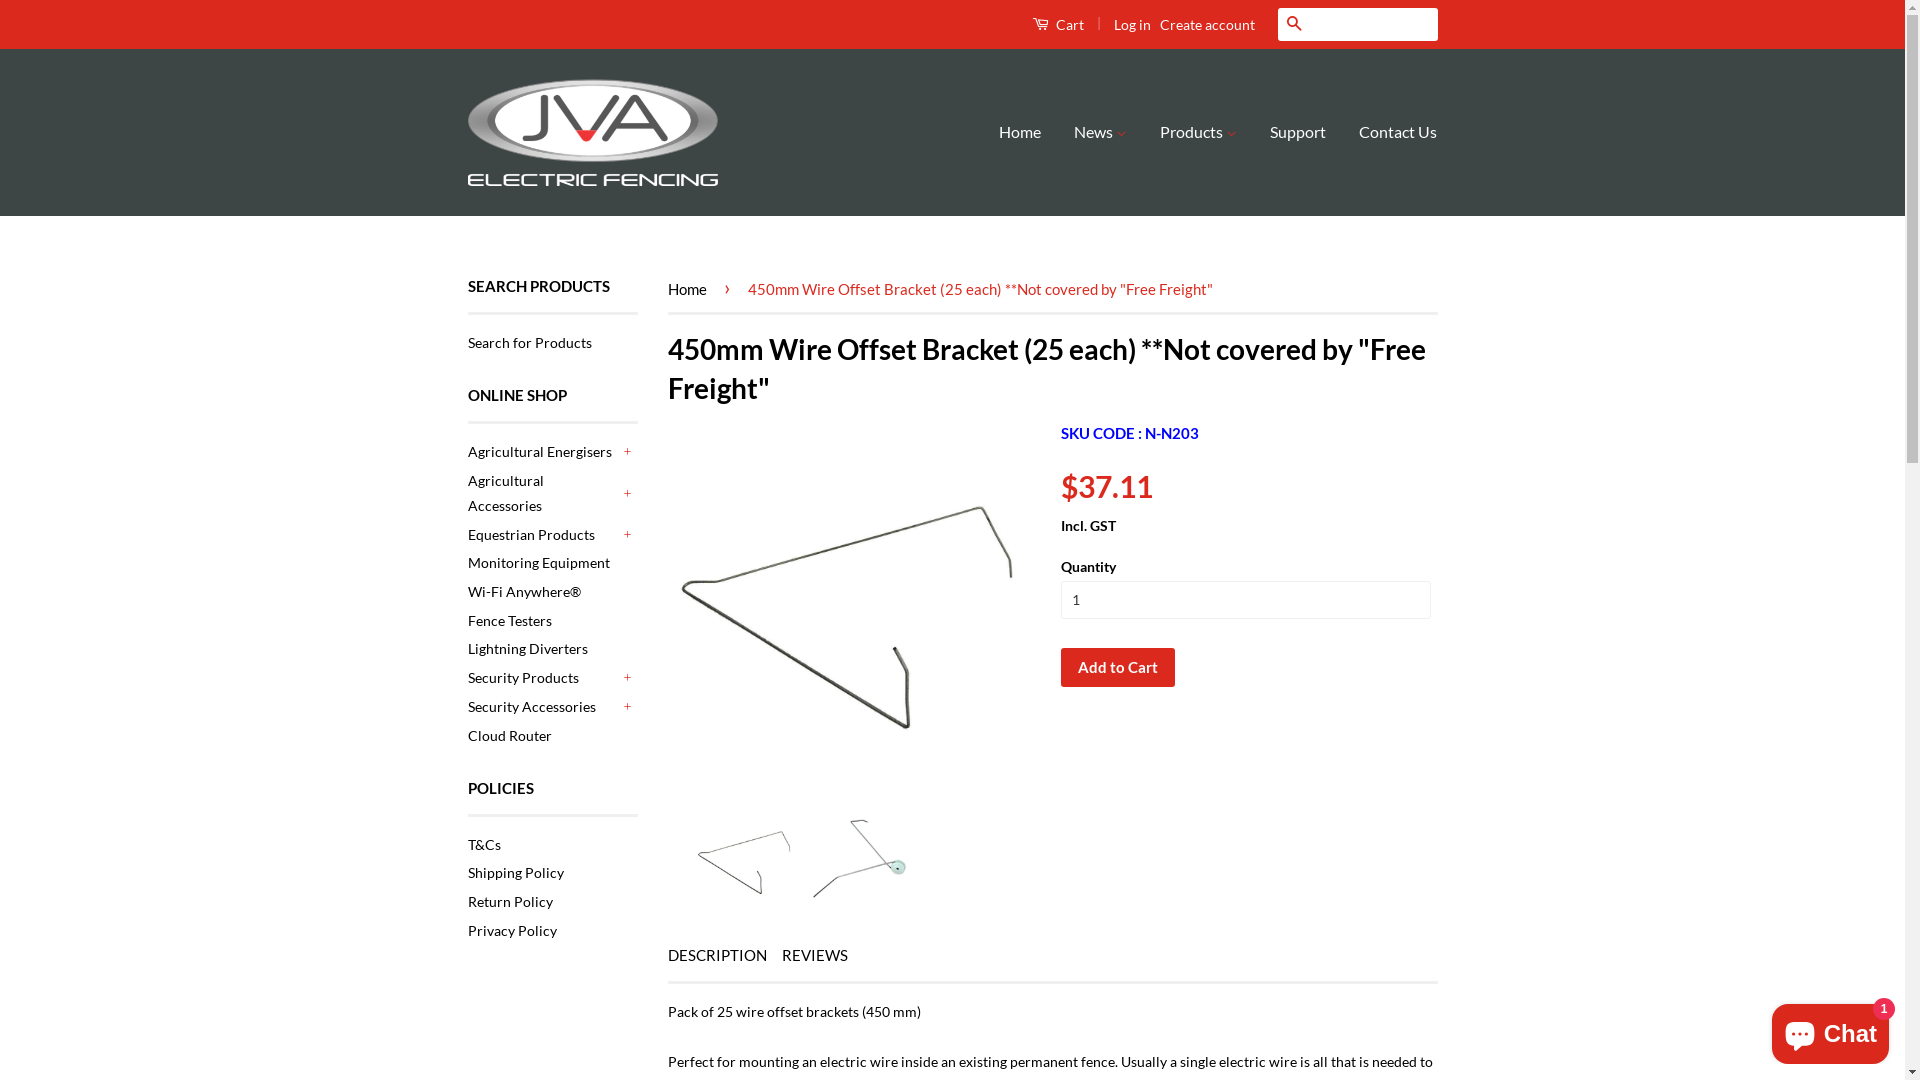  I want to click on Home, so click(1027, 132).